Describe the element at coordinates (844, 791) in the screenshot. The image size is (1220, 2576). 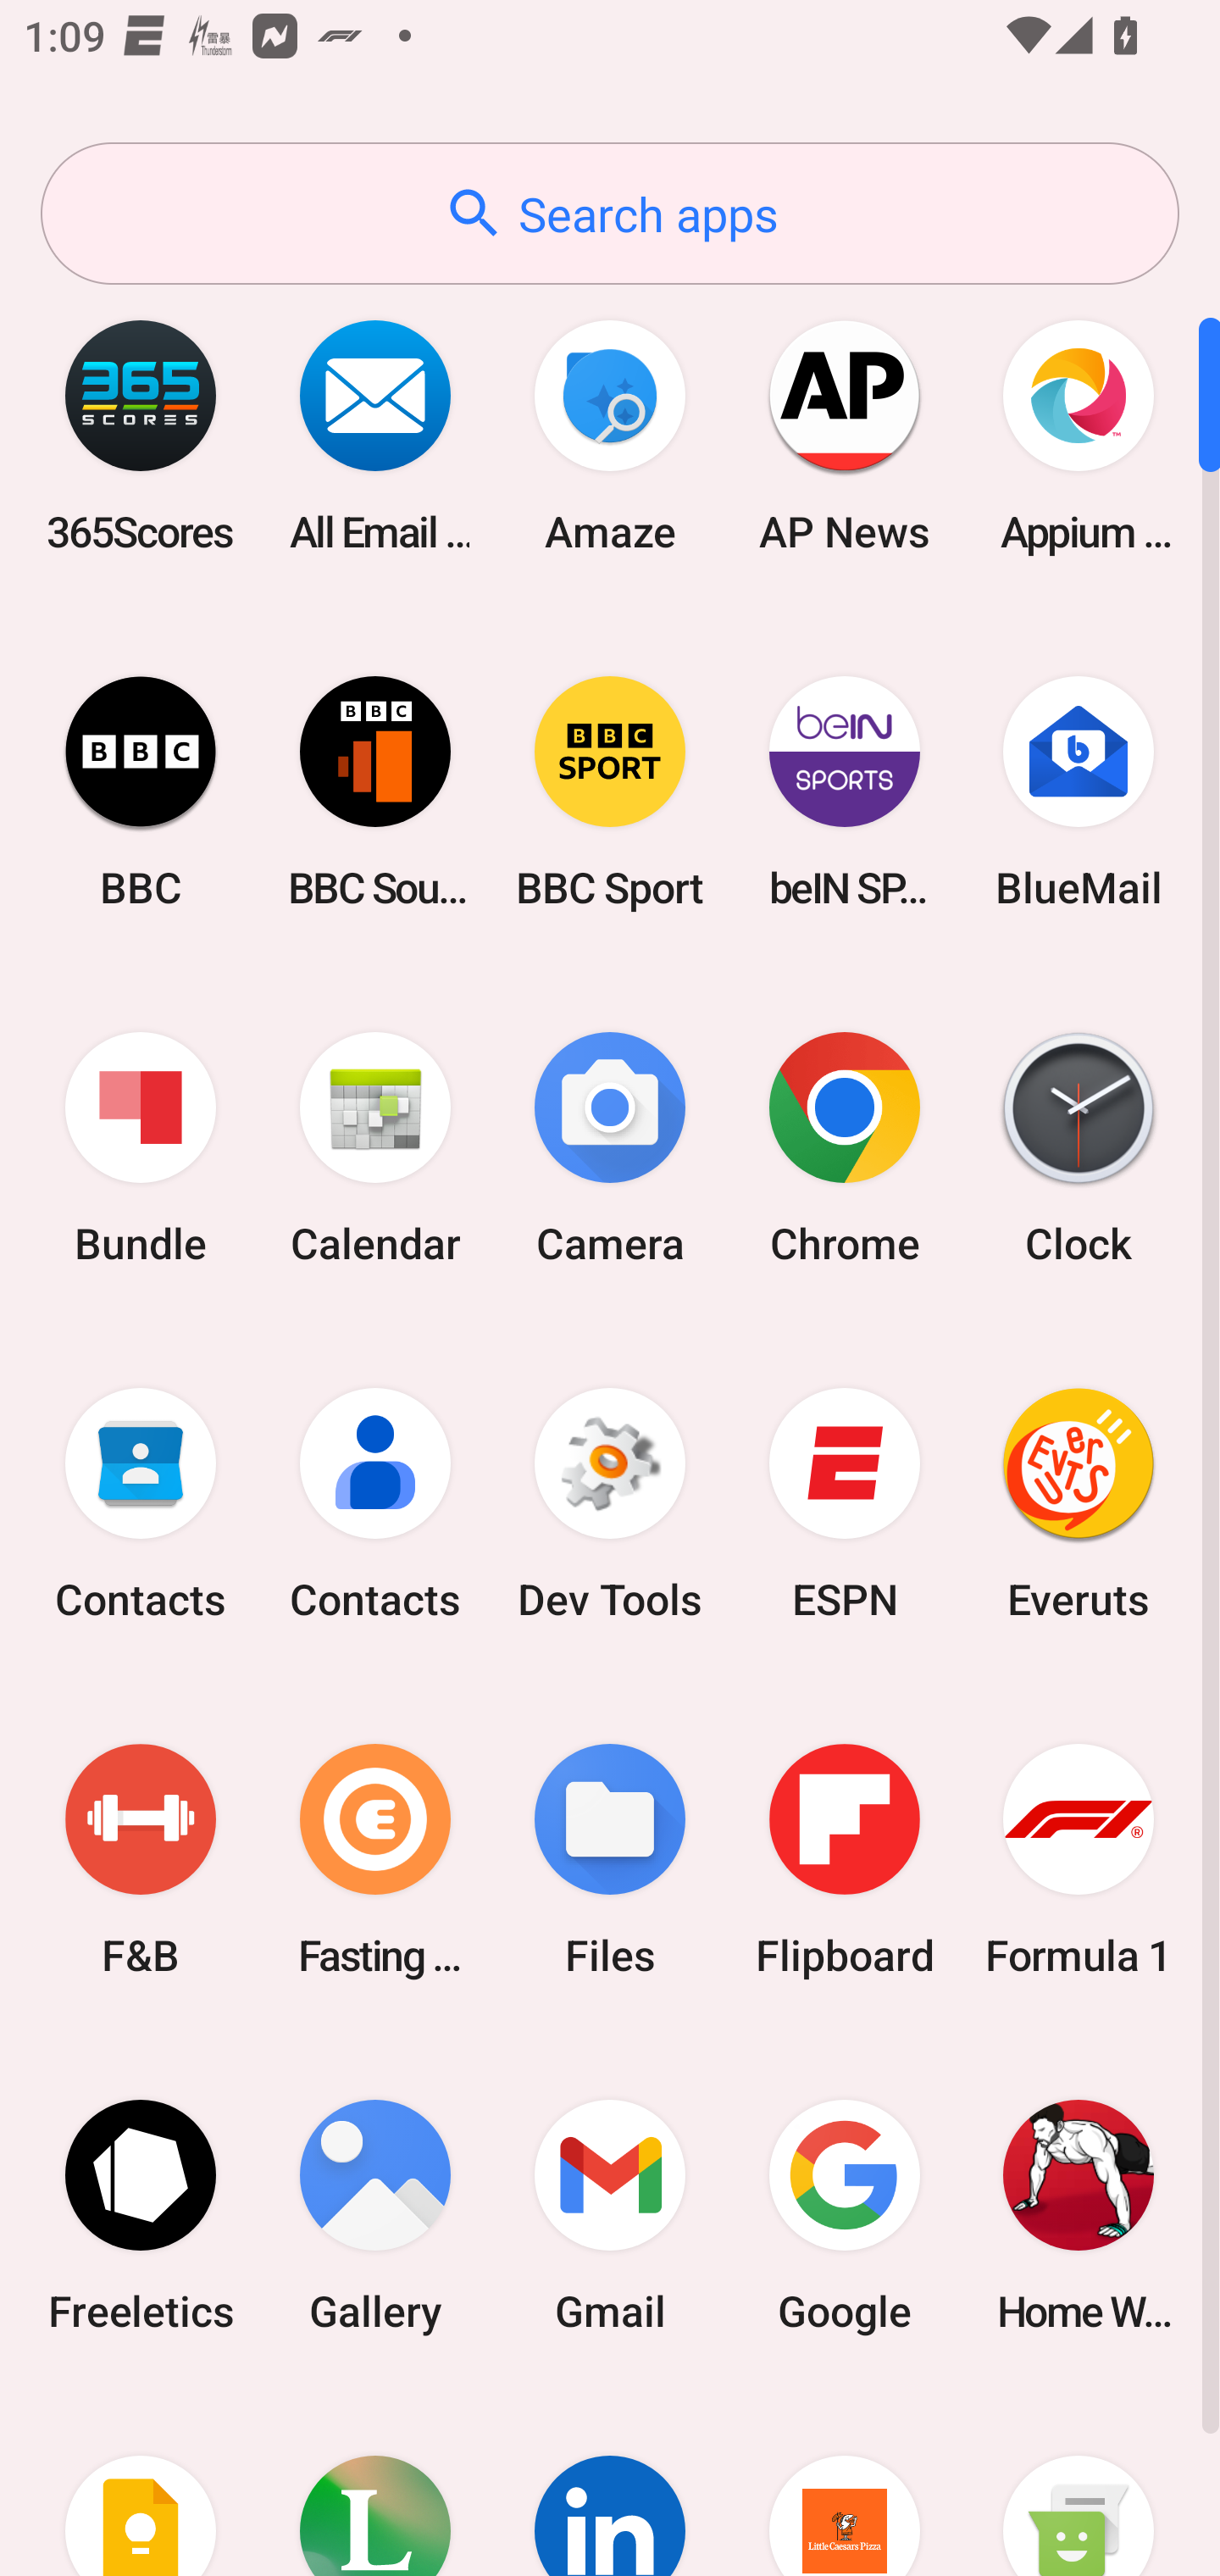
I see `beIN SPORTS` at that location.